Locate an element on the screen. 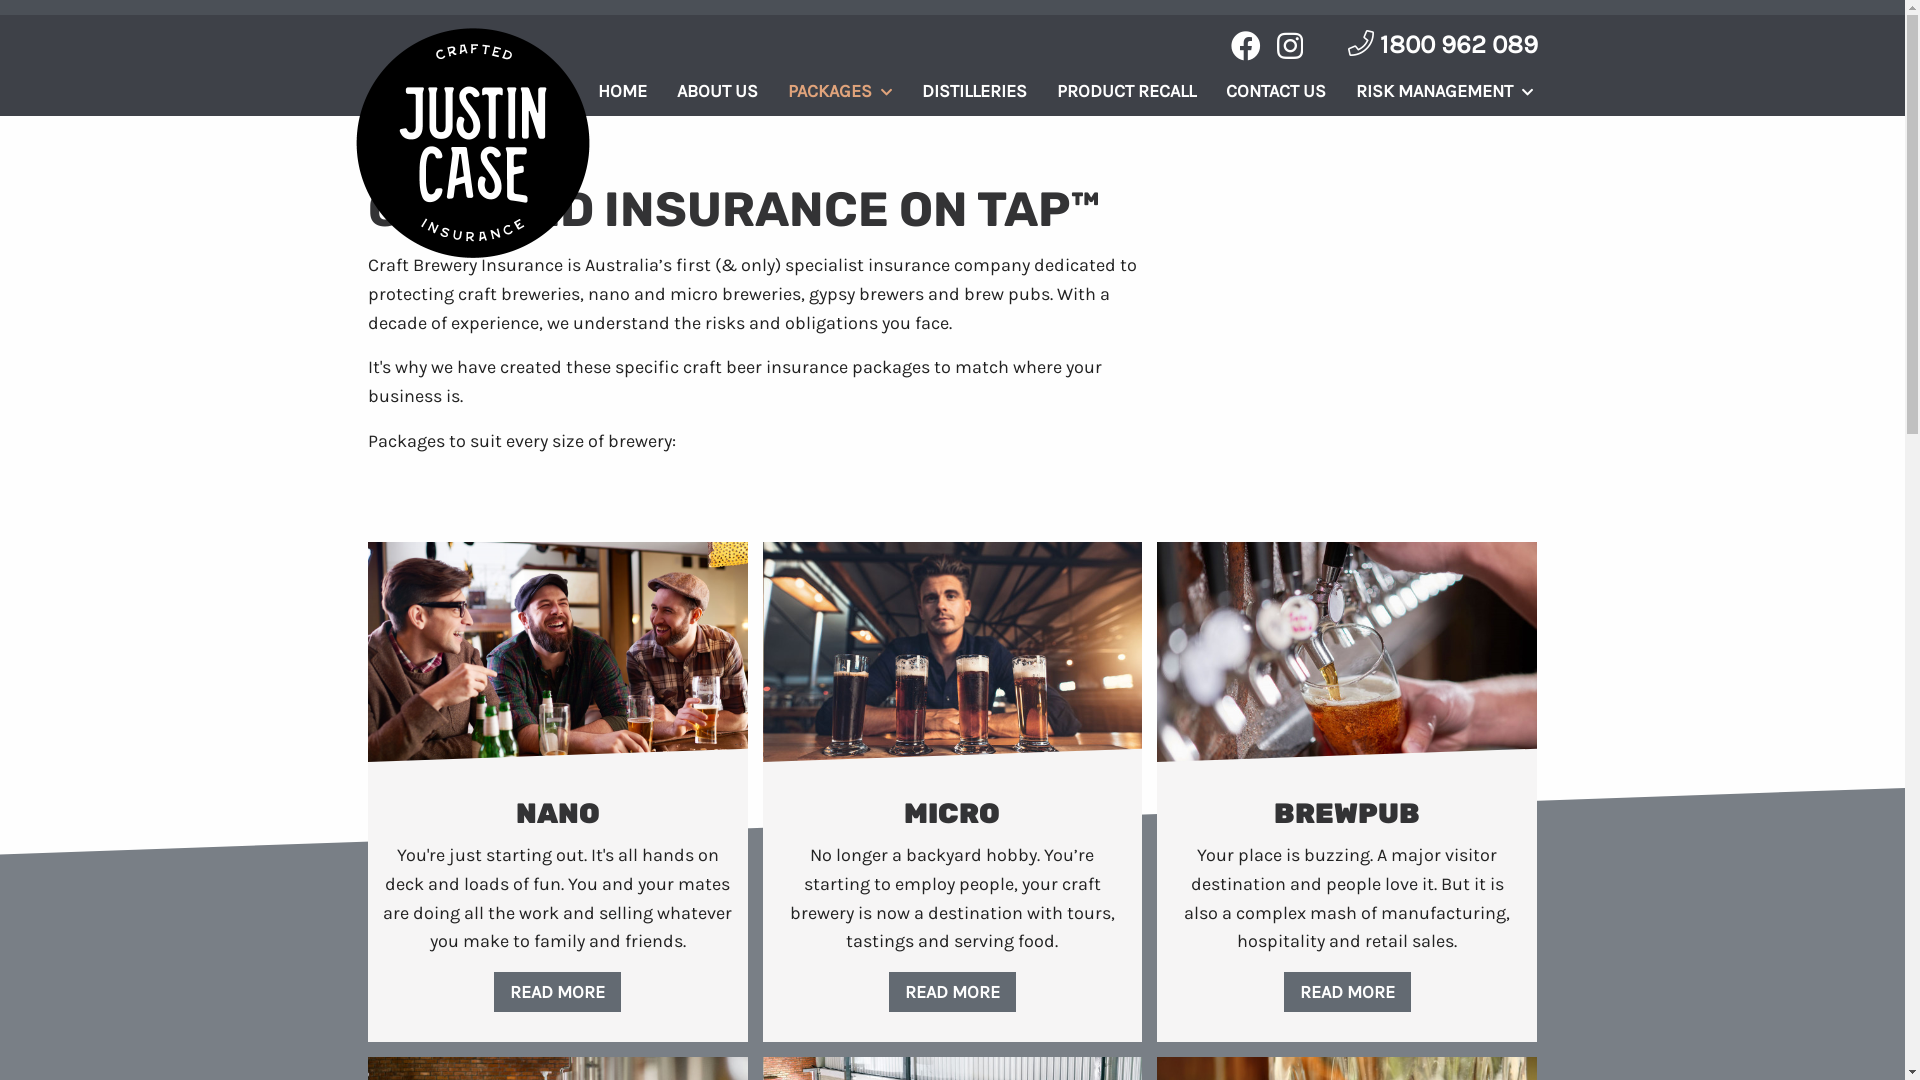  READ MORE is located at coordinates (557, 992).